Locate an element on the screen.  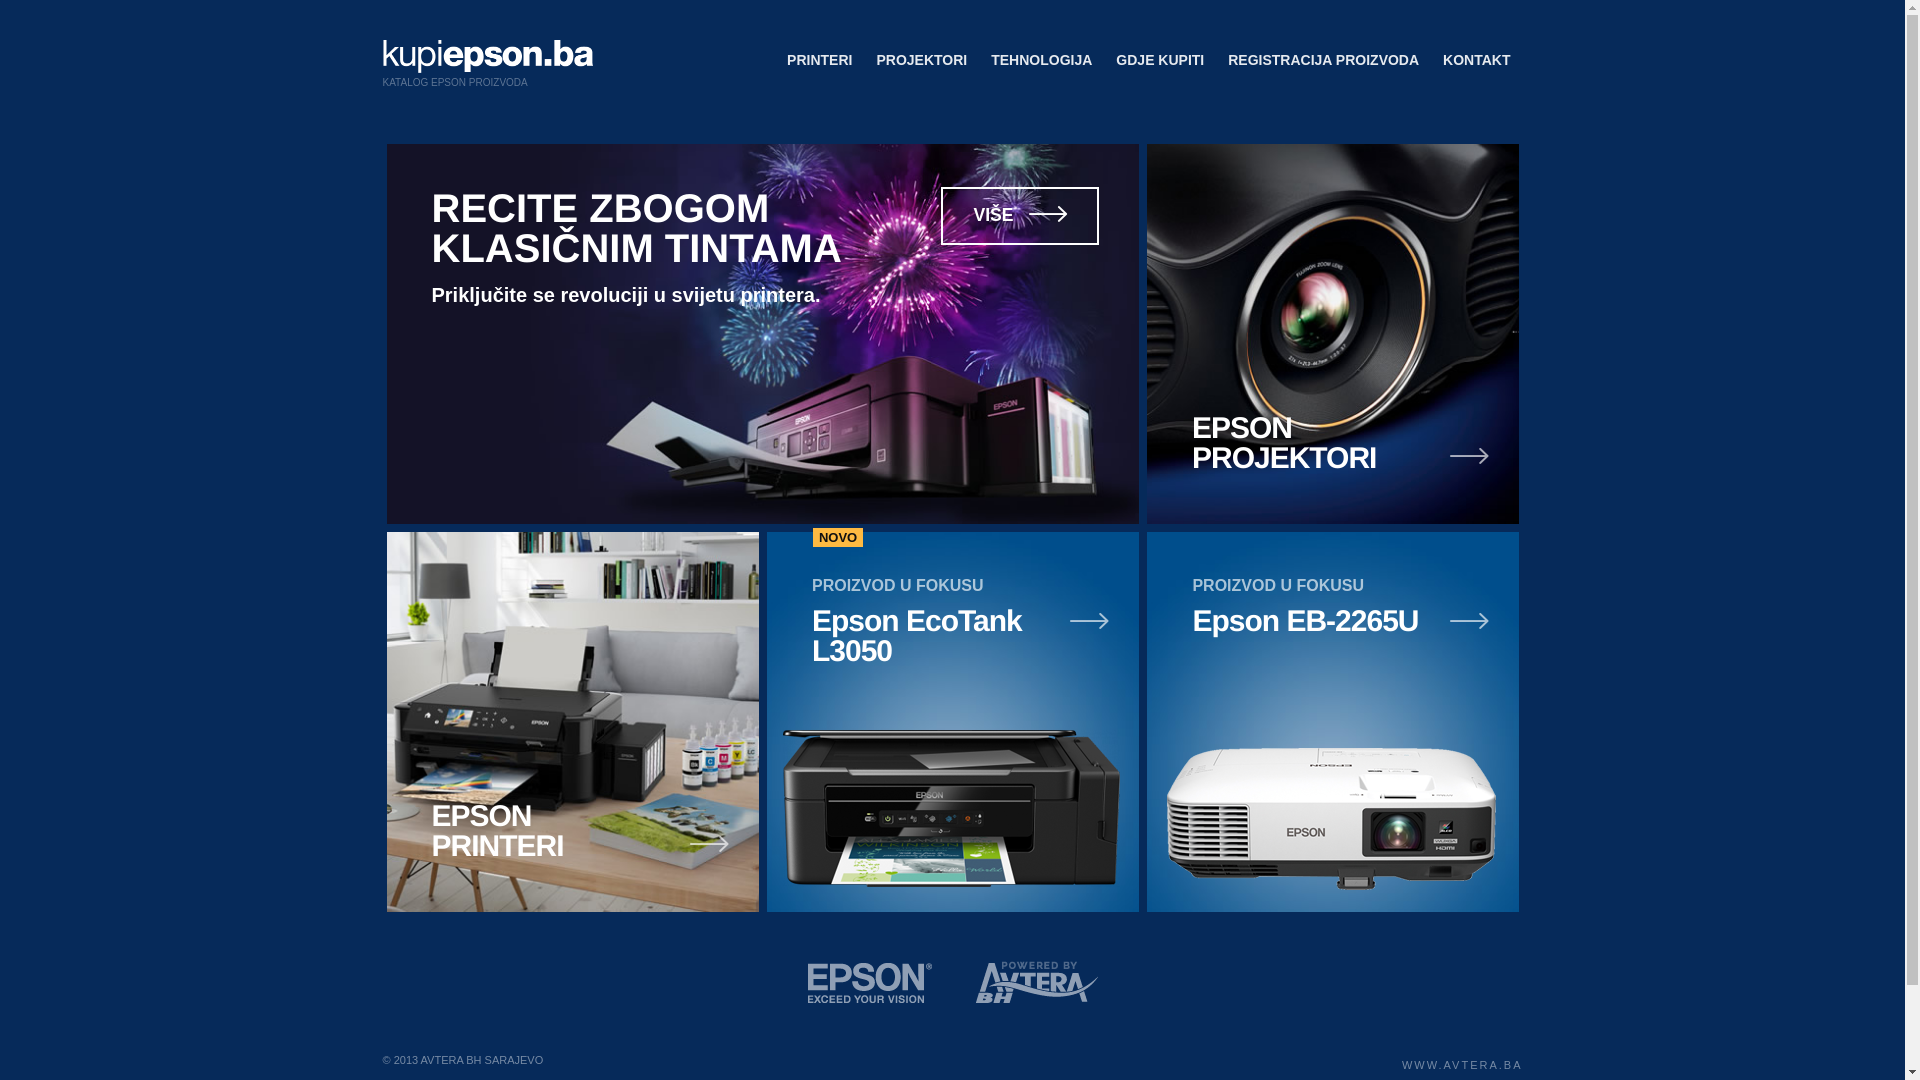
KATALOG EPSON PROIZVODA is located at coordinates (480, 70).